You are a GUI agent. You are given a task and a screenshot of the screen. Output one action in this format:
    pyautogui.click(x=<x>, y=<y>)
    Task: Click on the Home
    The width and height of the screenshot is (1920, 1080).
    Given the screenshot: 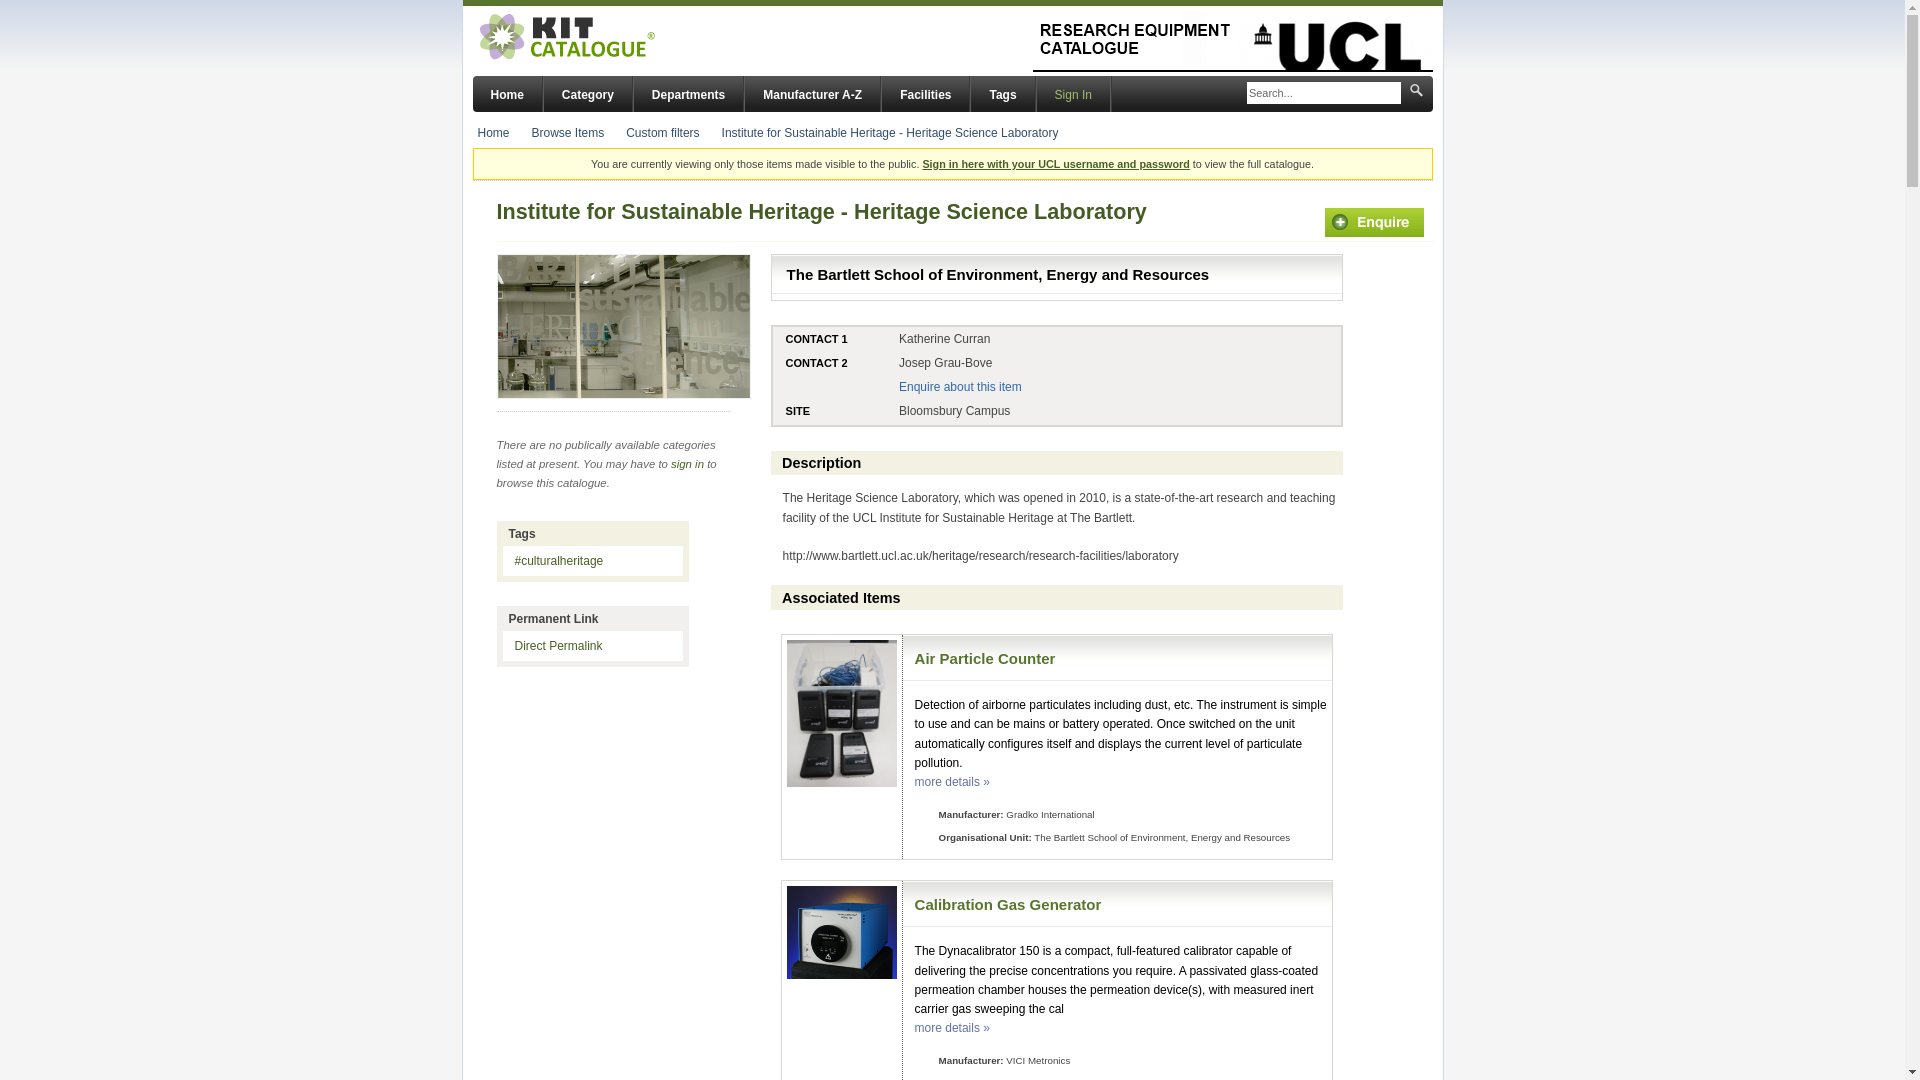 What is the action you would take?
    pyautogui.click(x=506, y=94)
    